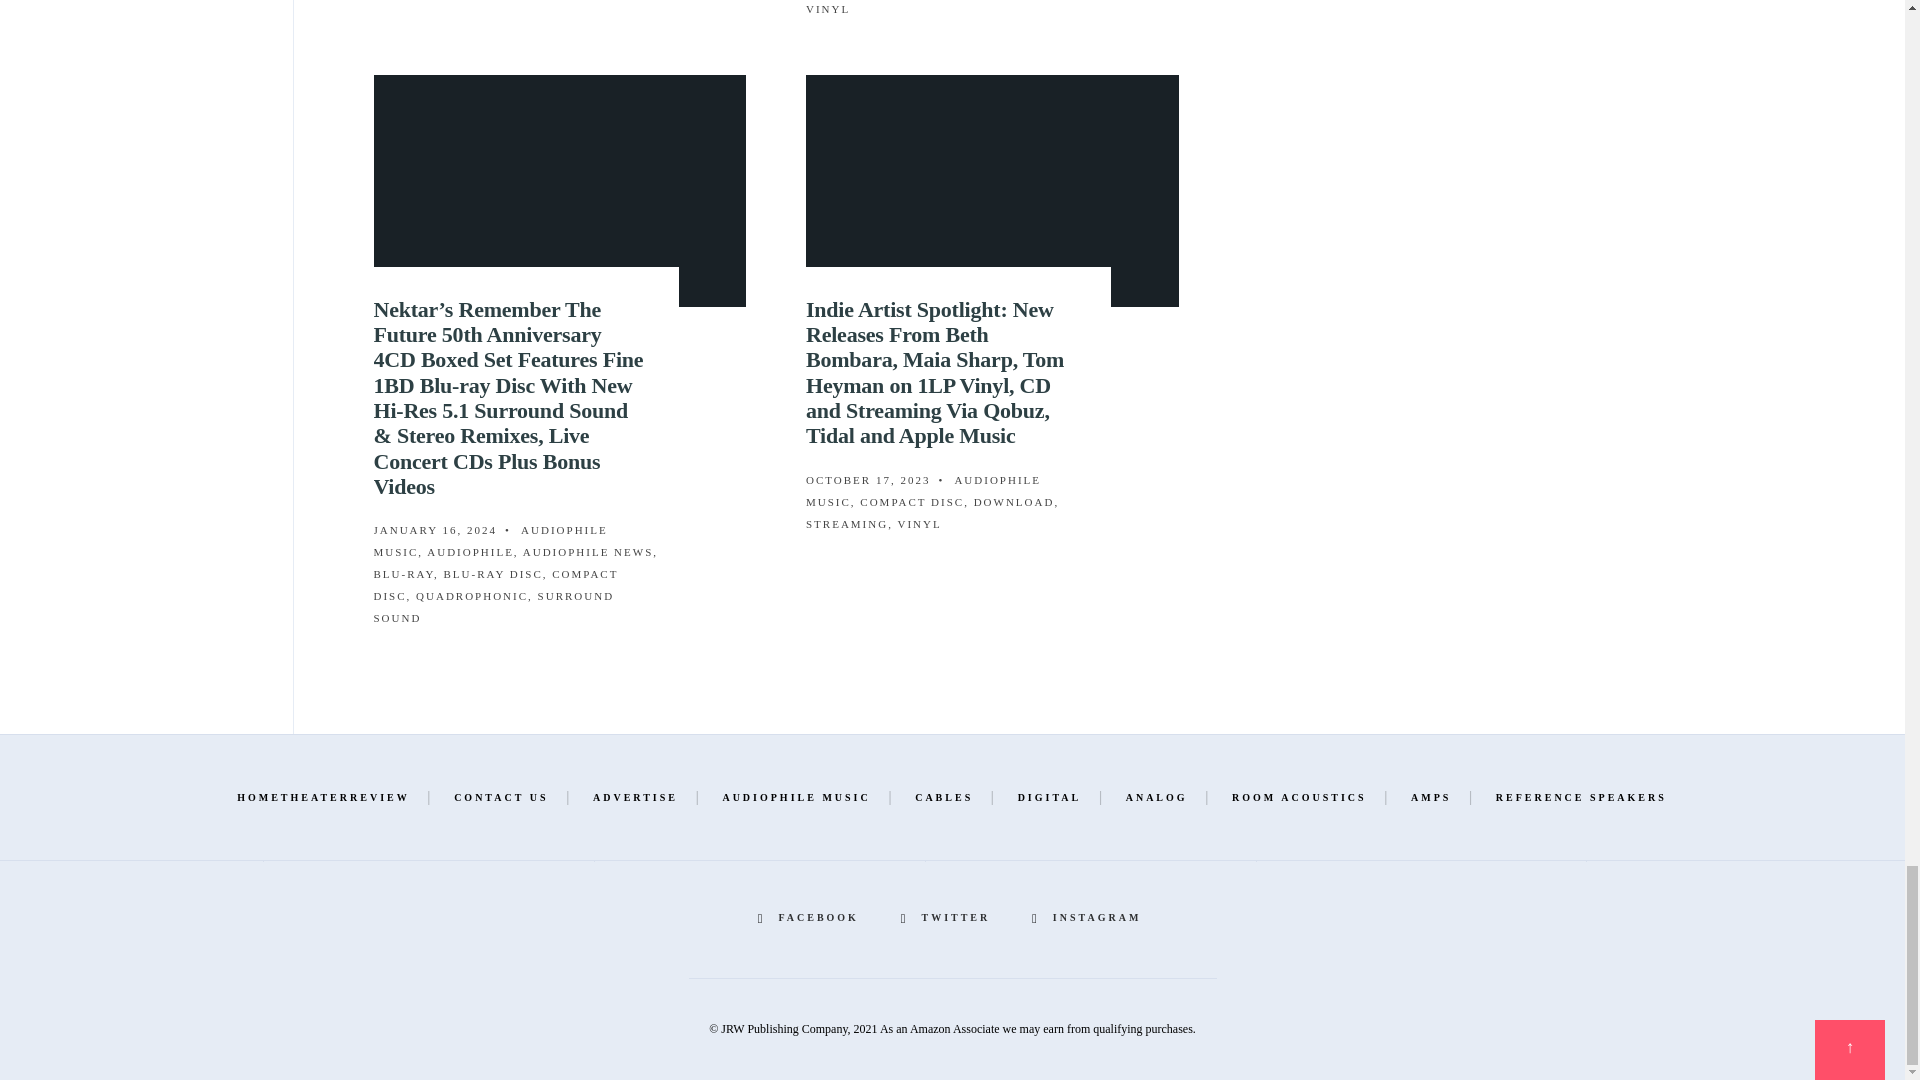  I want to click on Facebook, so click(812, 918).